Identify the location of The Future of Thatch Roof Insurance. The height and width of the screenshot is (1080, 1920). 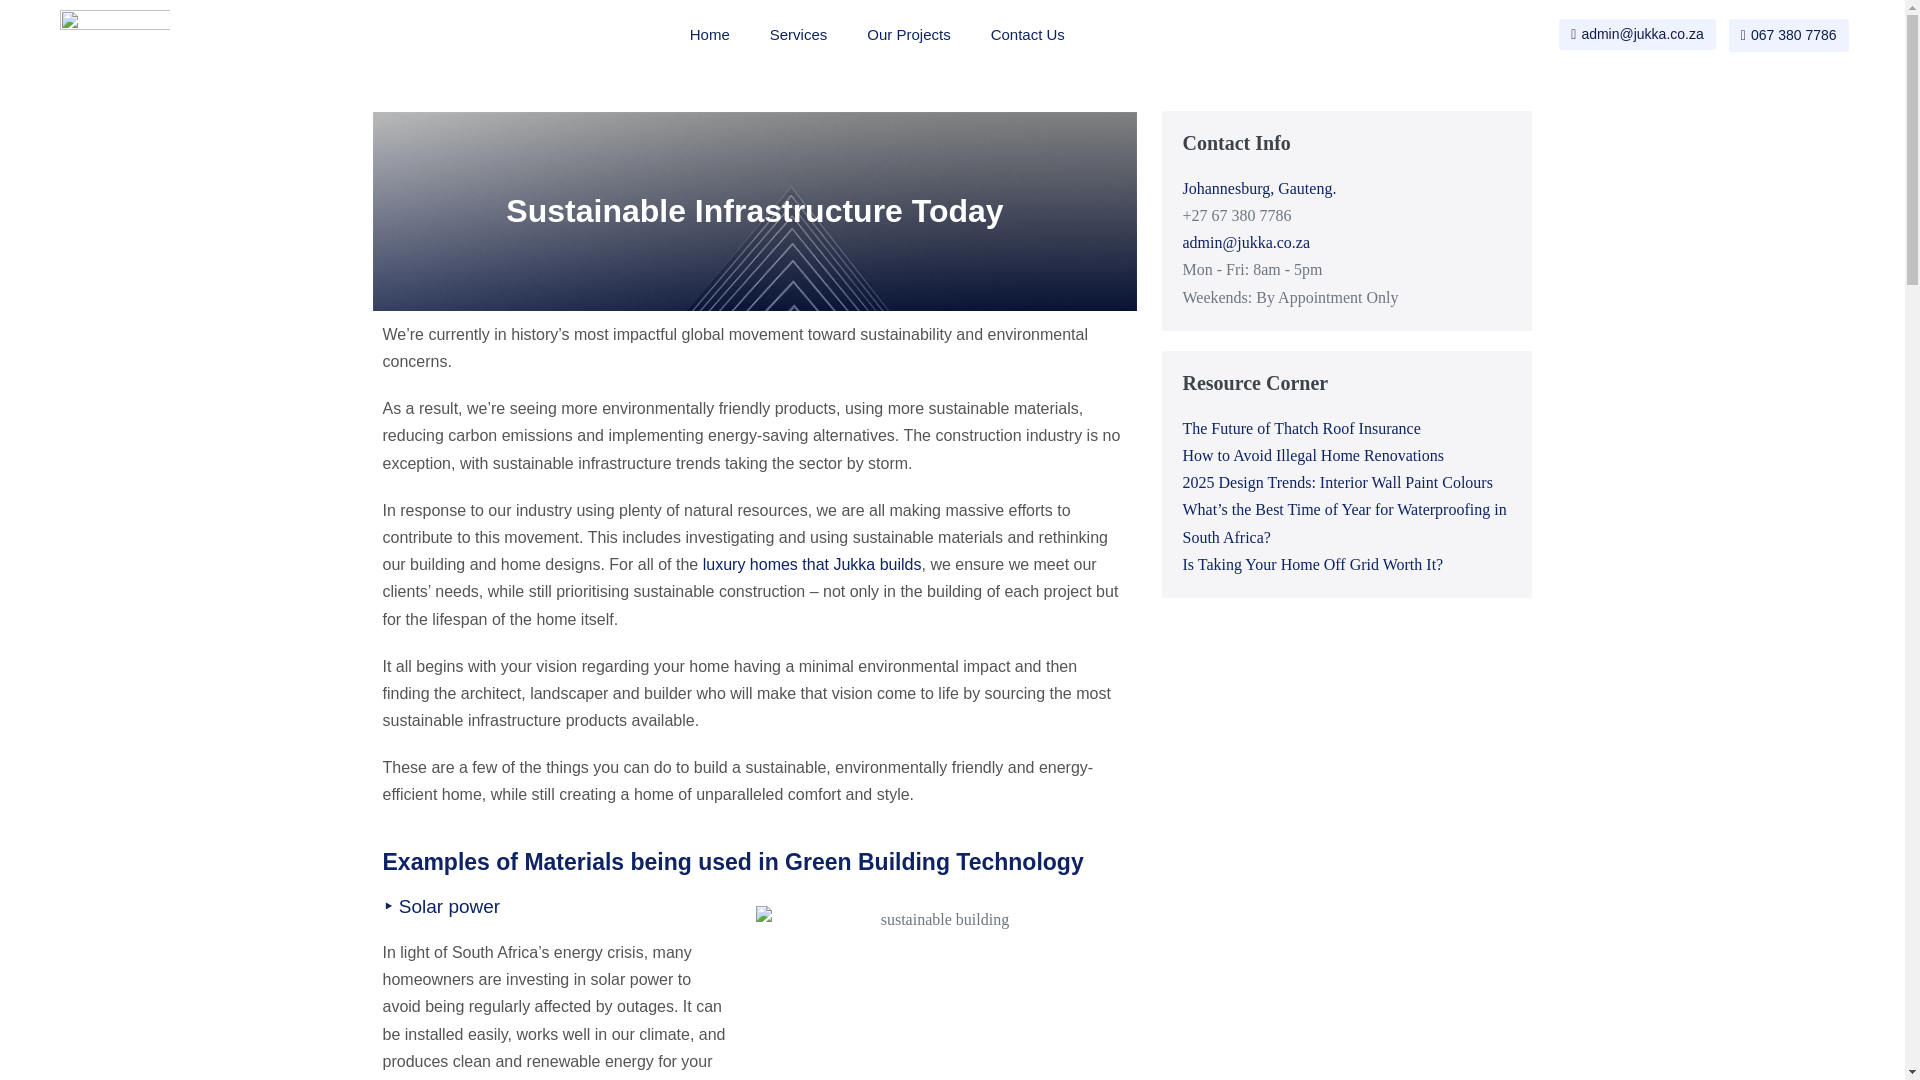
(1301, 428).